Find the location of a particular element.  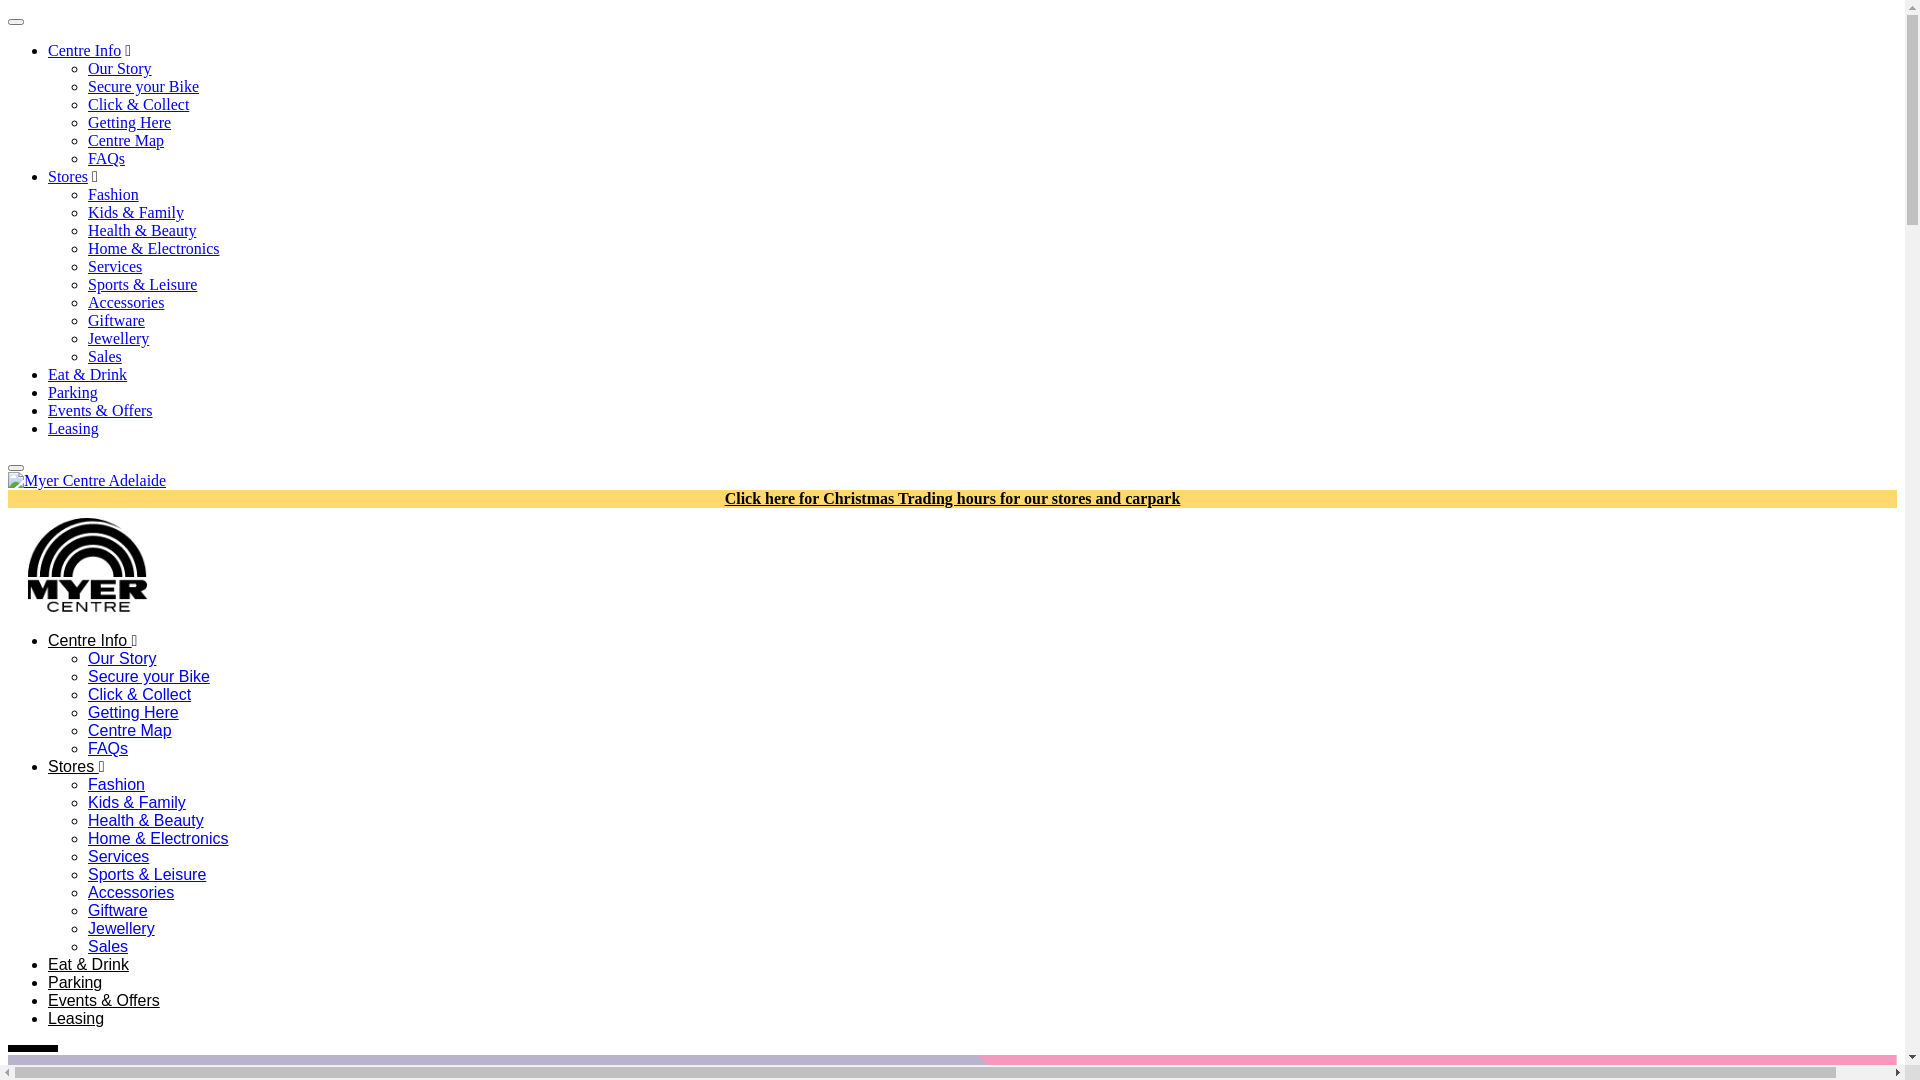

Home & Electronics is located at coordinates (154, 248).